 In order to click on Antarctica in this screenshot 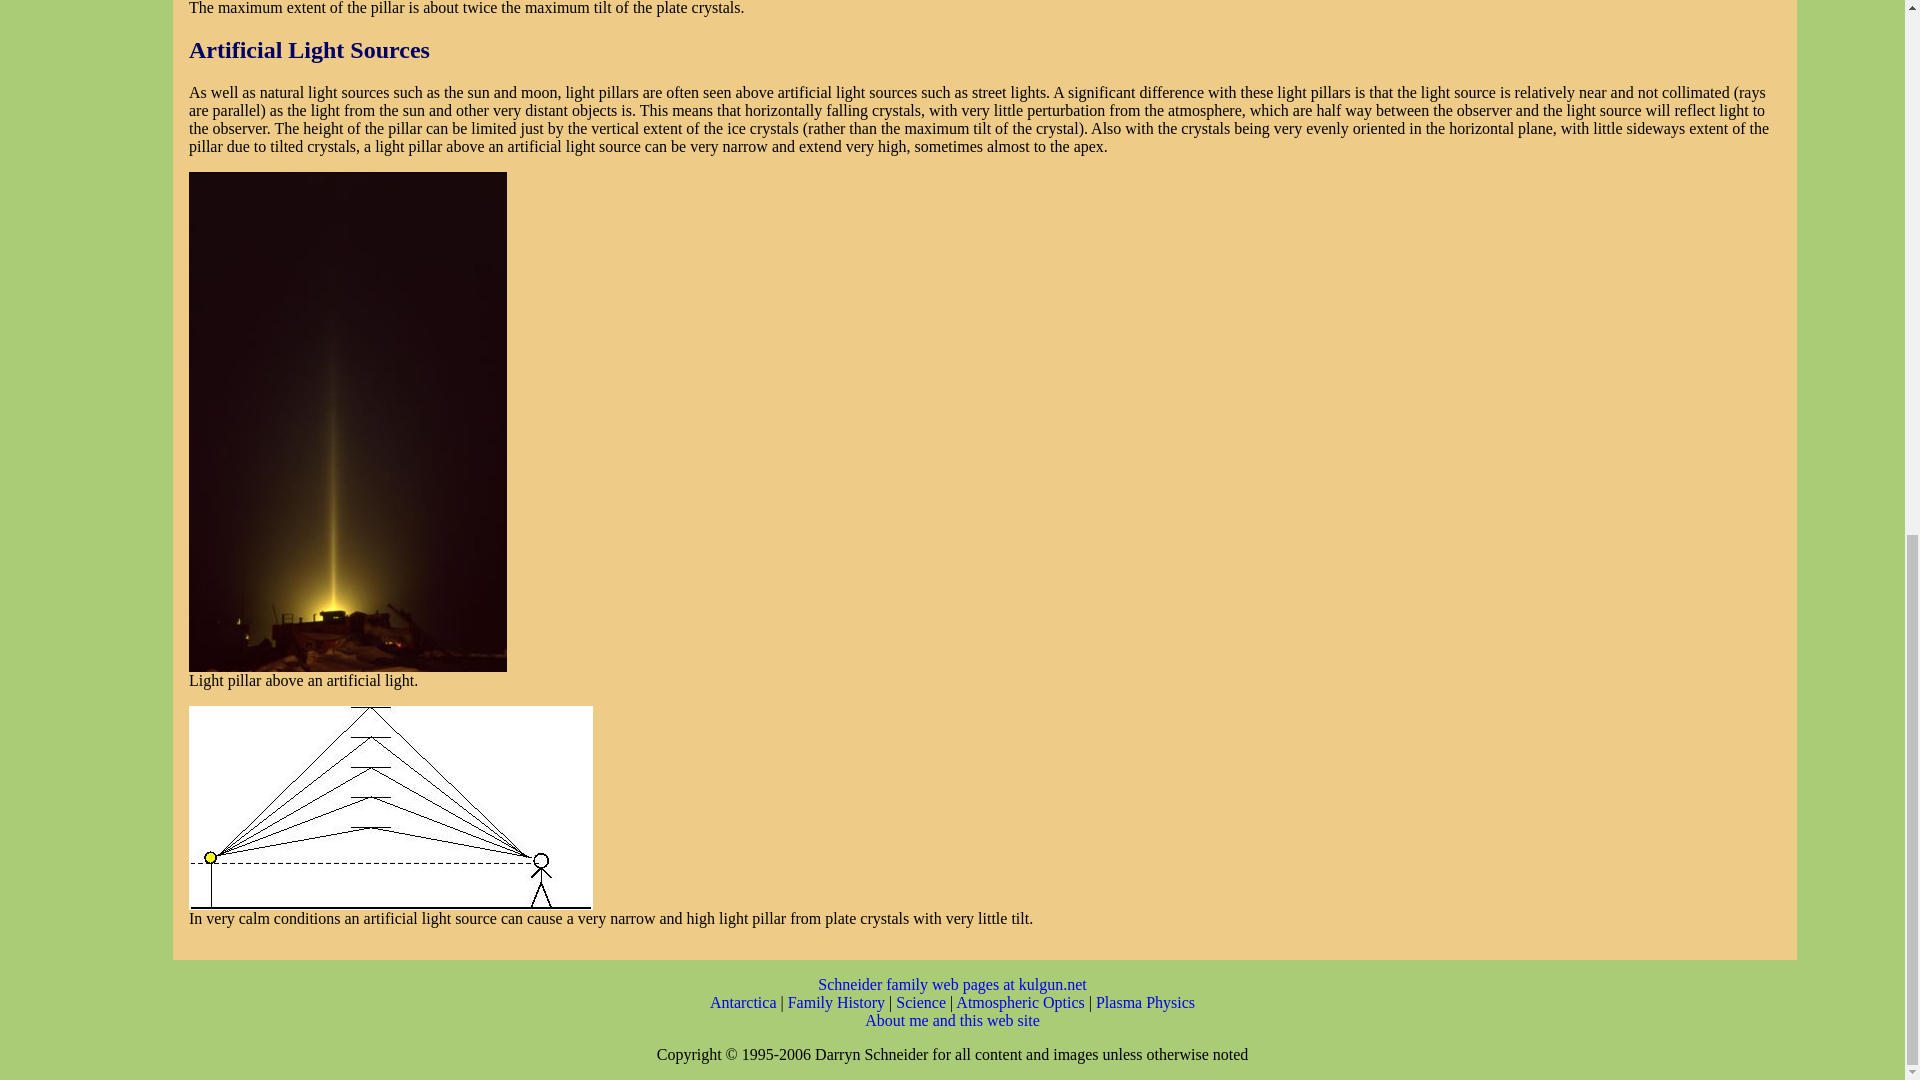, I will do `click(746, 1000)`.